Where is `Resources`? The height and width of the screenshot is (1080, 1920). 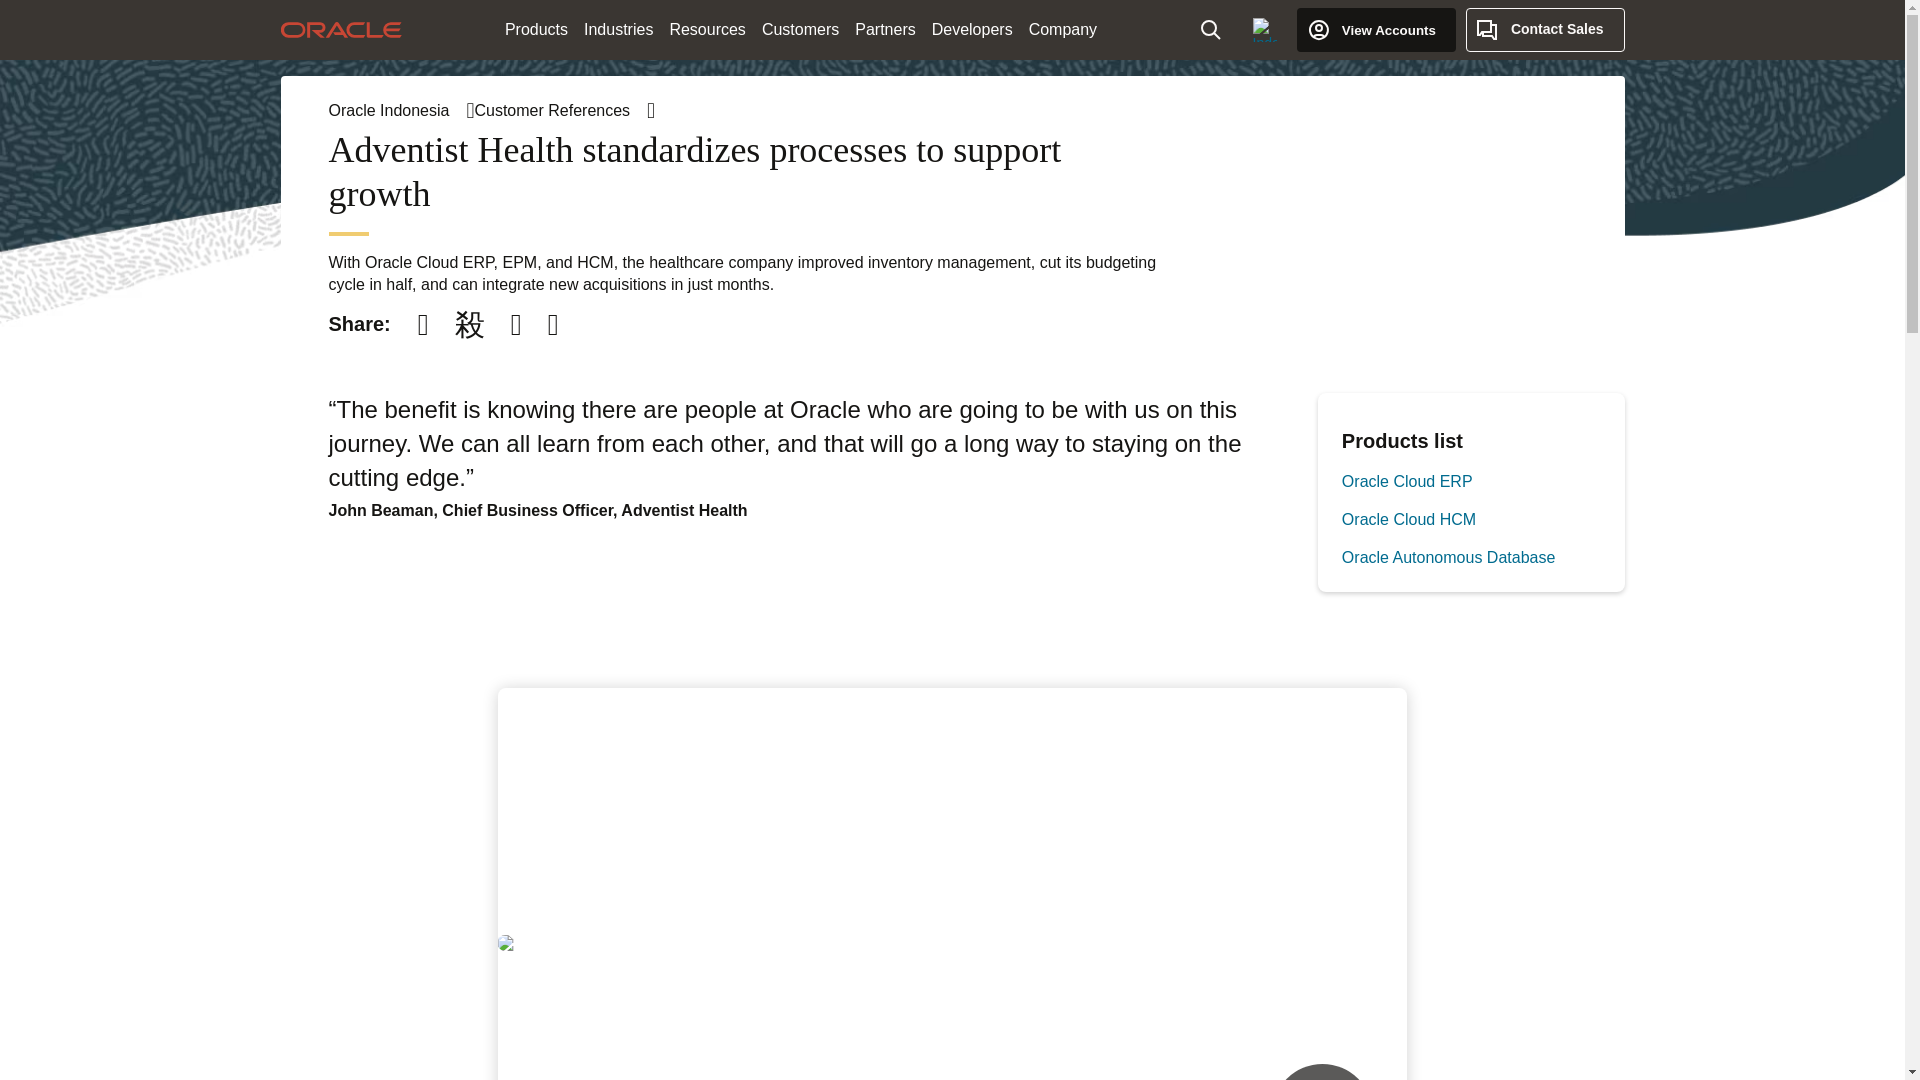 Resources is located at coordinates (706, 30).